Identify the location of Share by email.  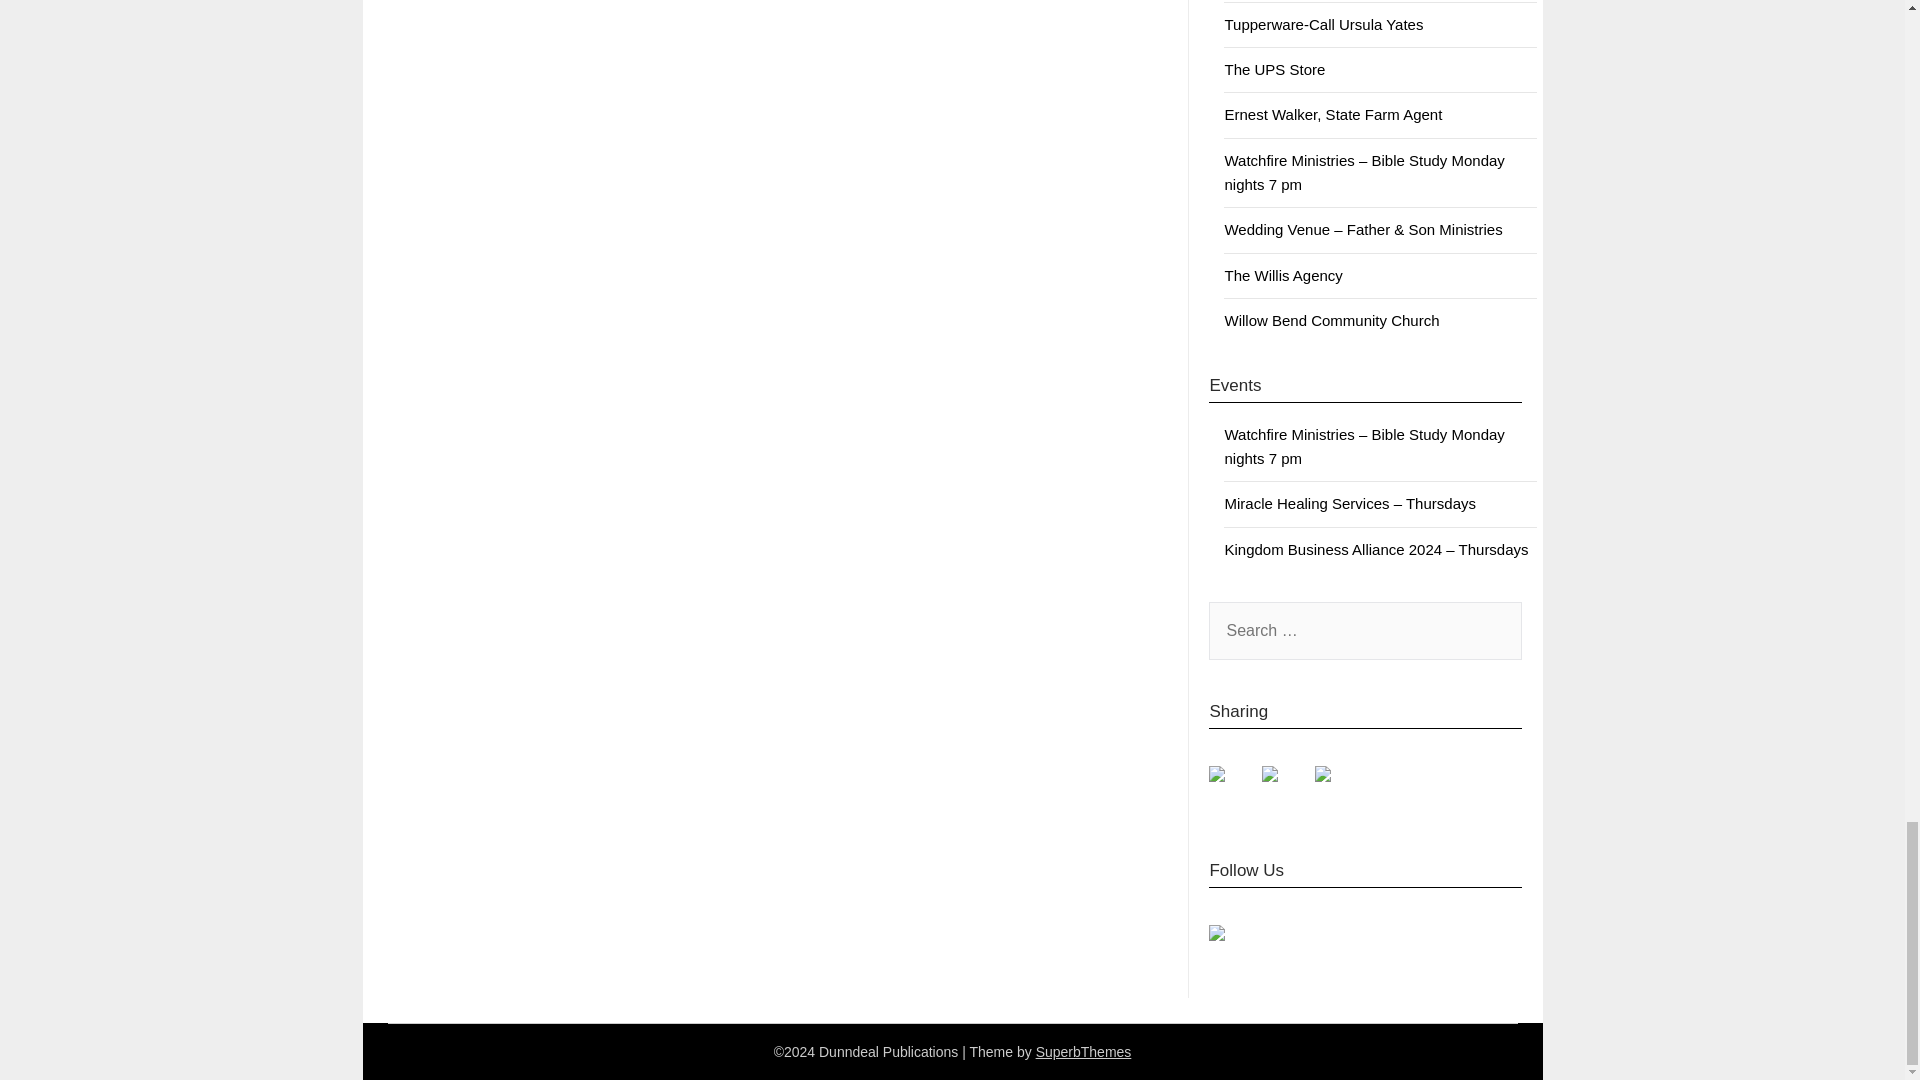
(1339, 790).